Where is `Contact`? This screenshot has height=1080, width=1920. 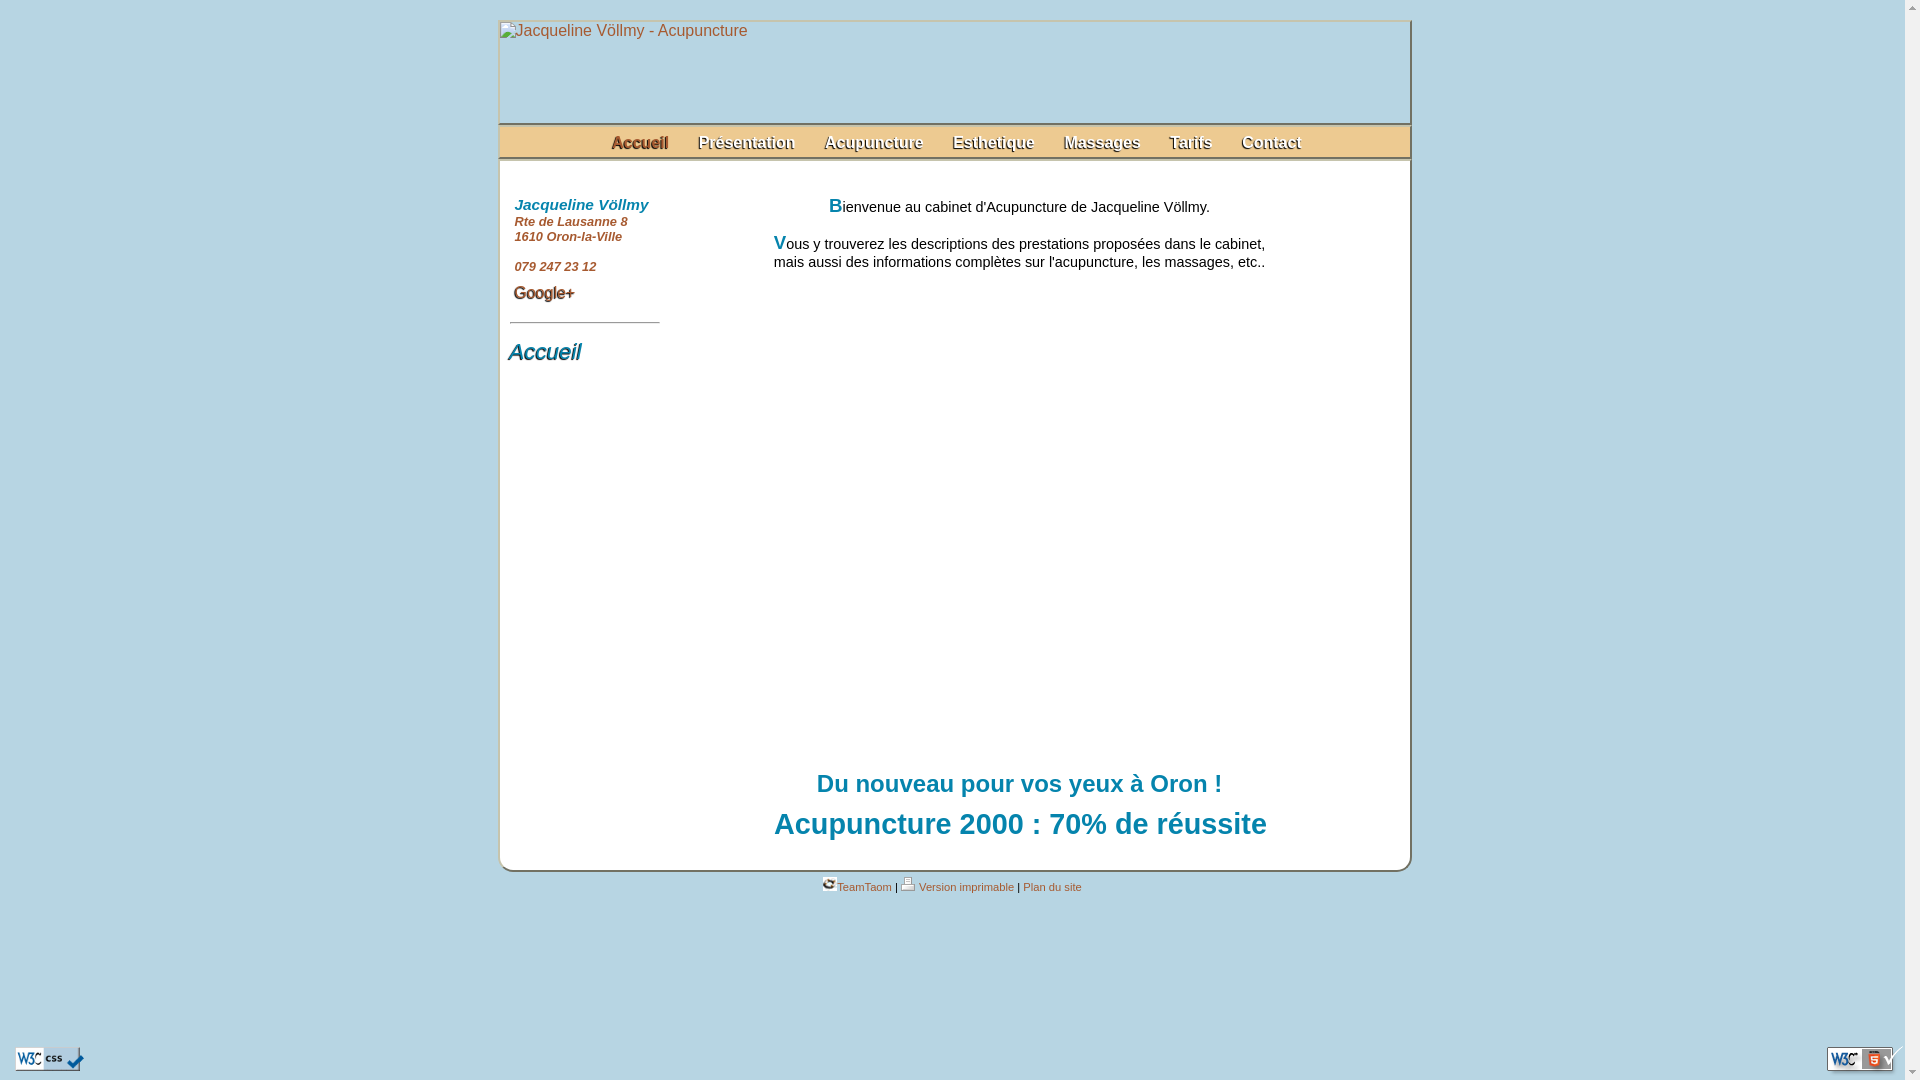 Contact is located at coordinates (1272, 142).